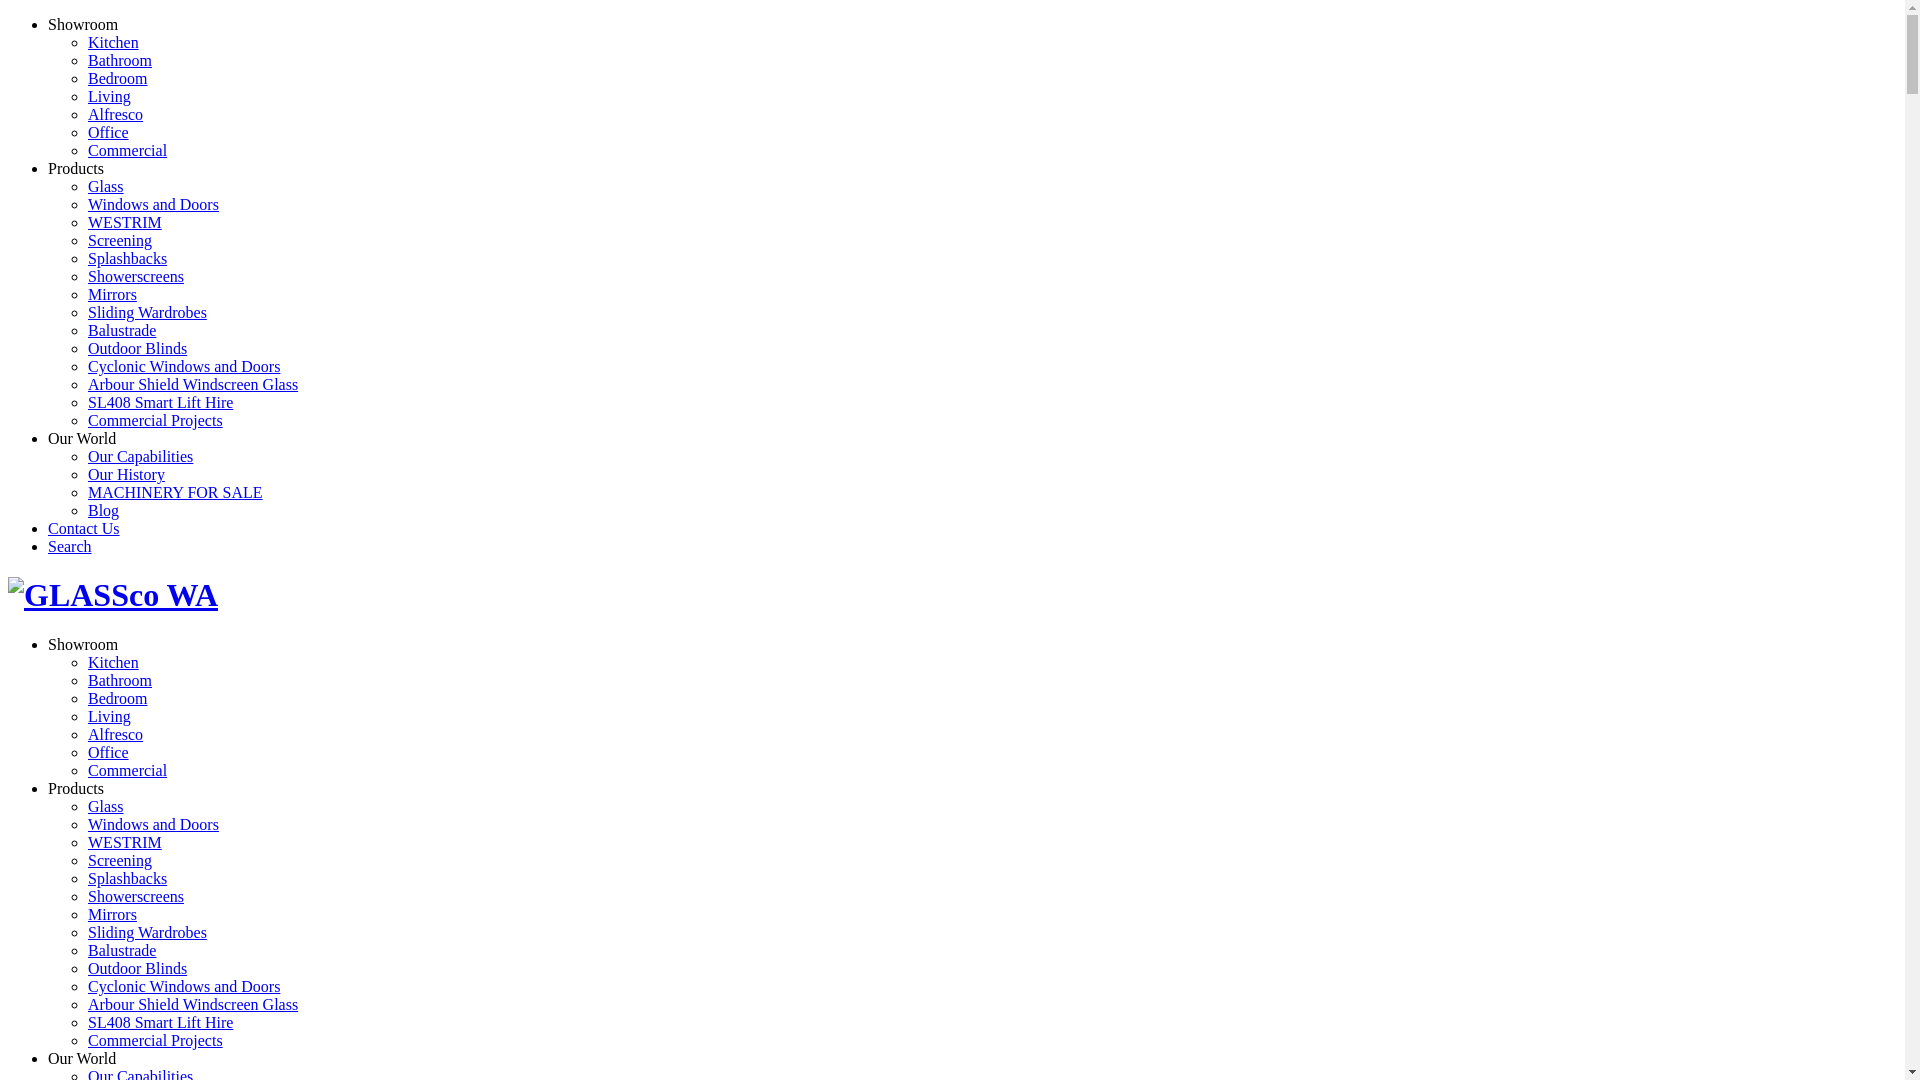  Describe the element at coordinates (128, 878) in the screenshot. I see `Splashbacks` at that location.